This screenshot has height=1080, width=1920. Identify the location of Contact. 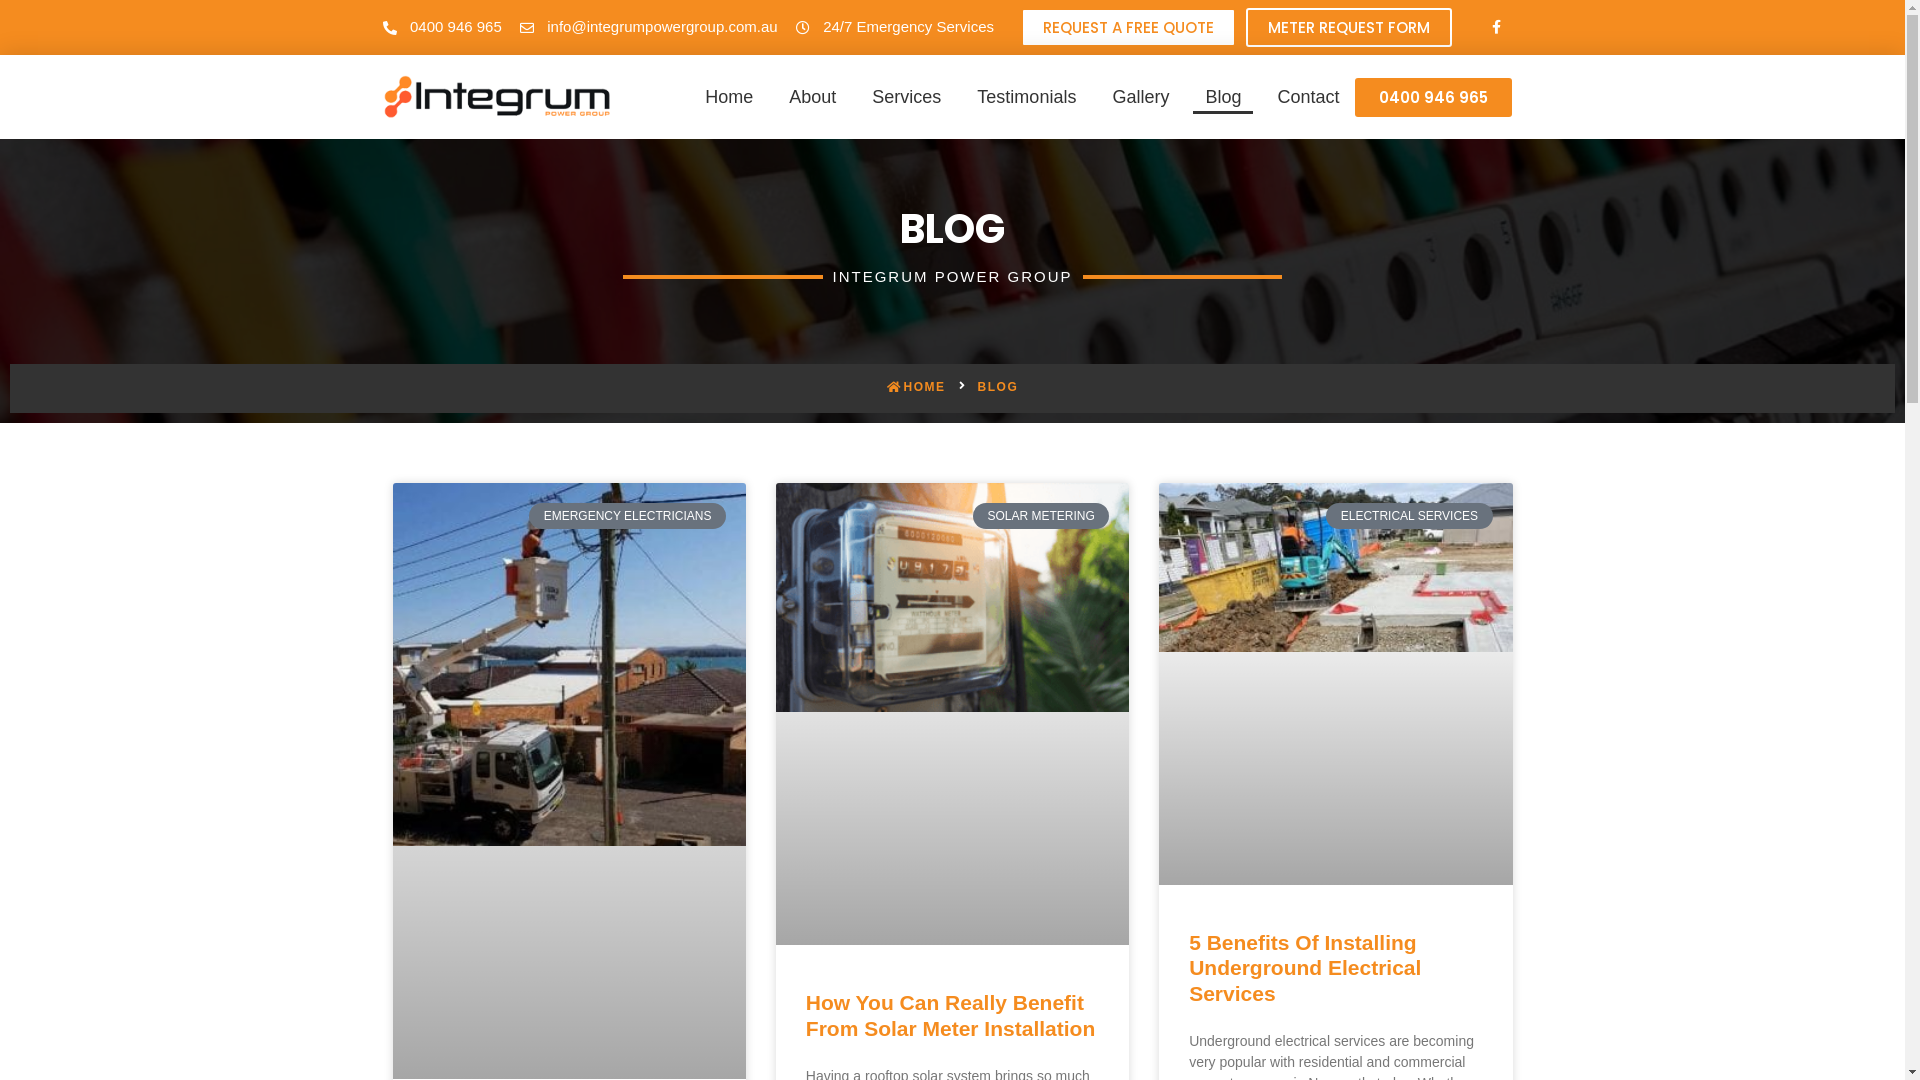
(1308, 97).